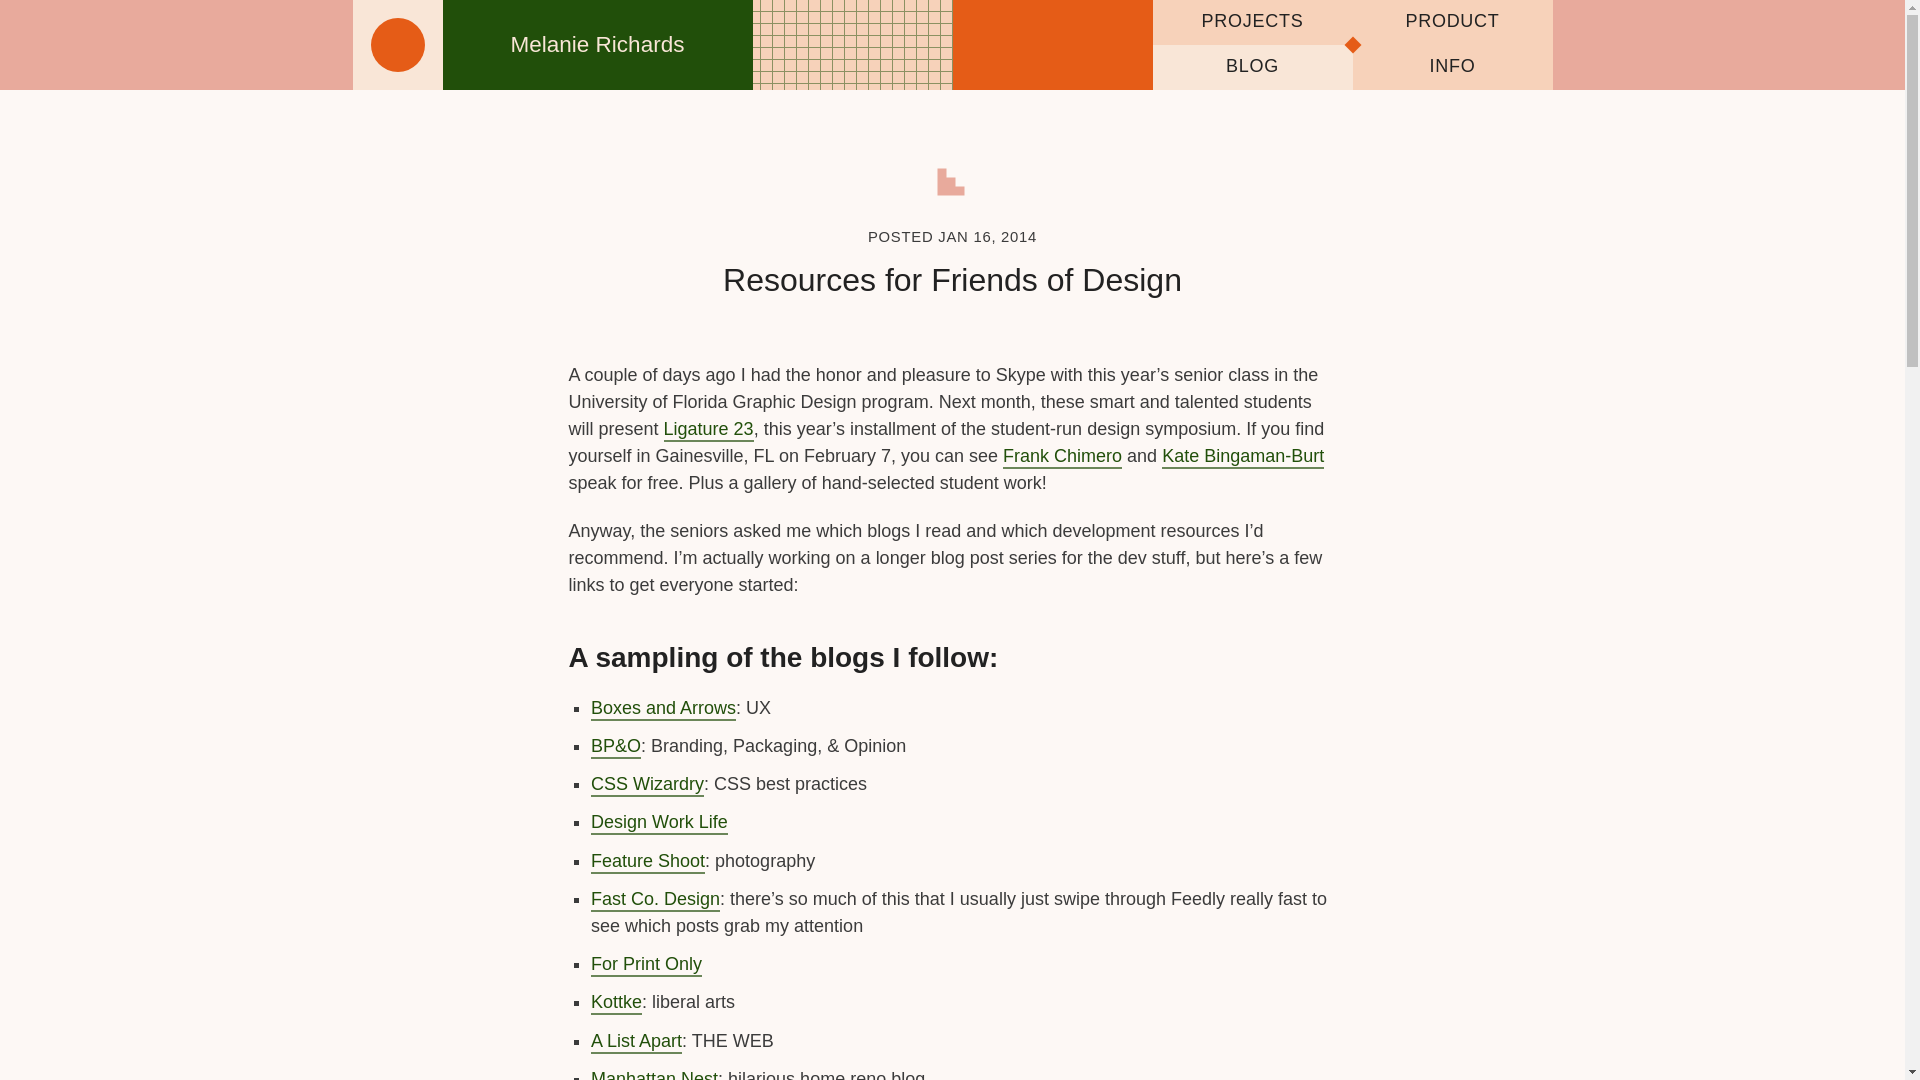 The image size is (1920, 1080). I want to click on BLOG, so click(1252, 67).